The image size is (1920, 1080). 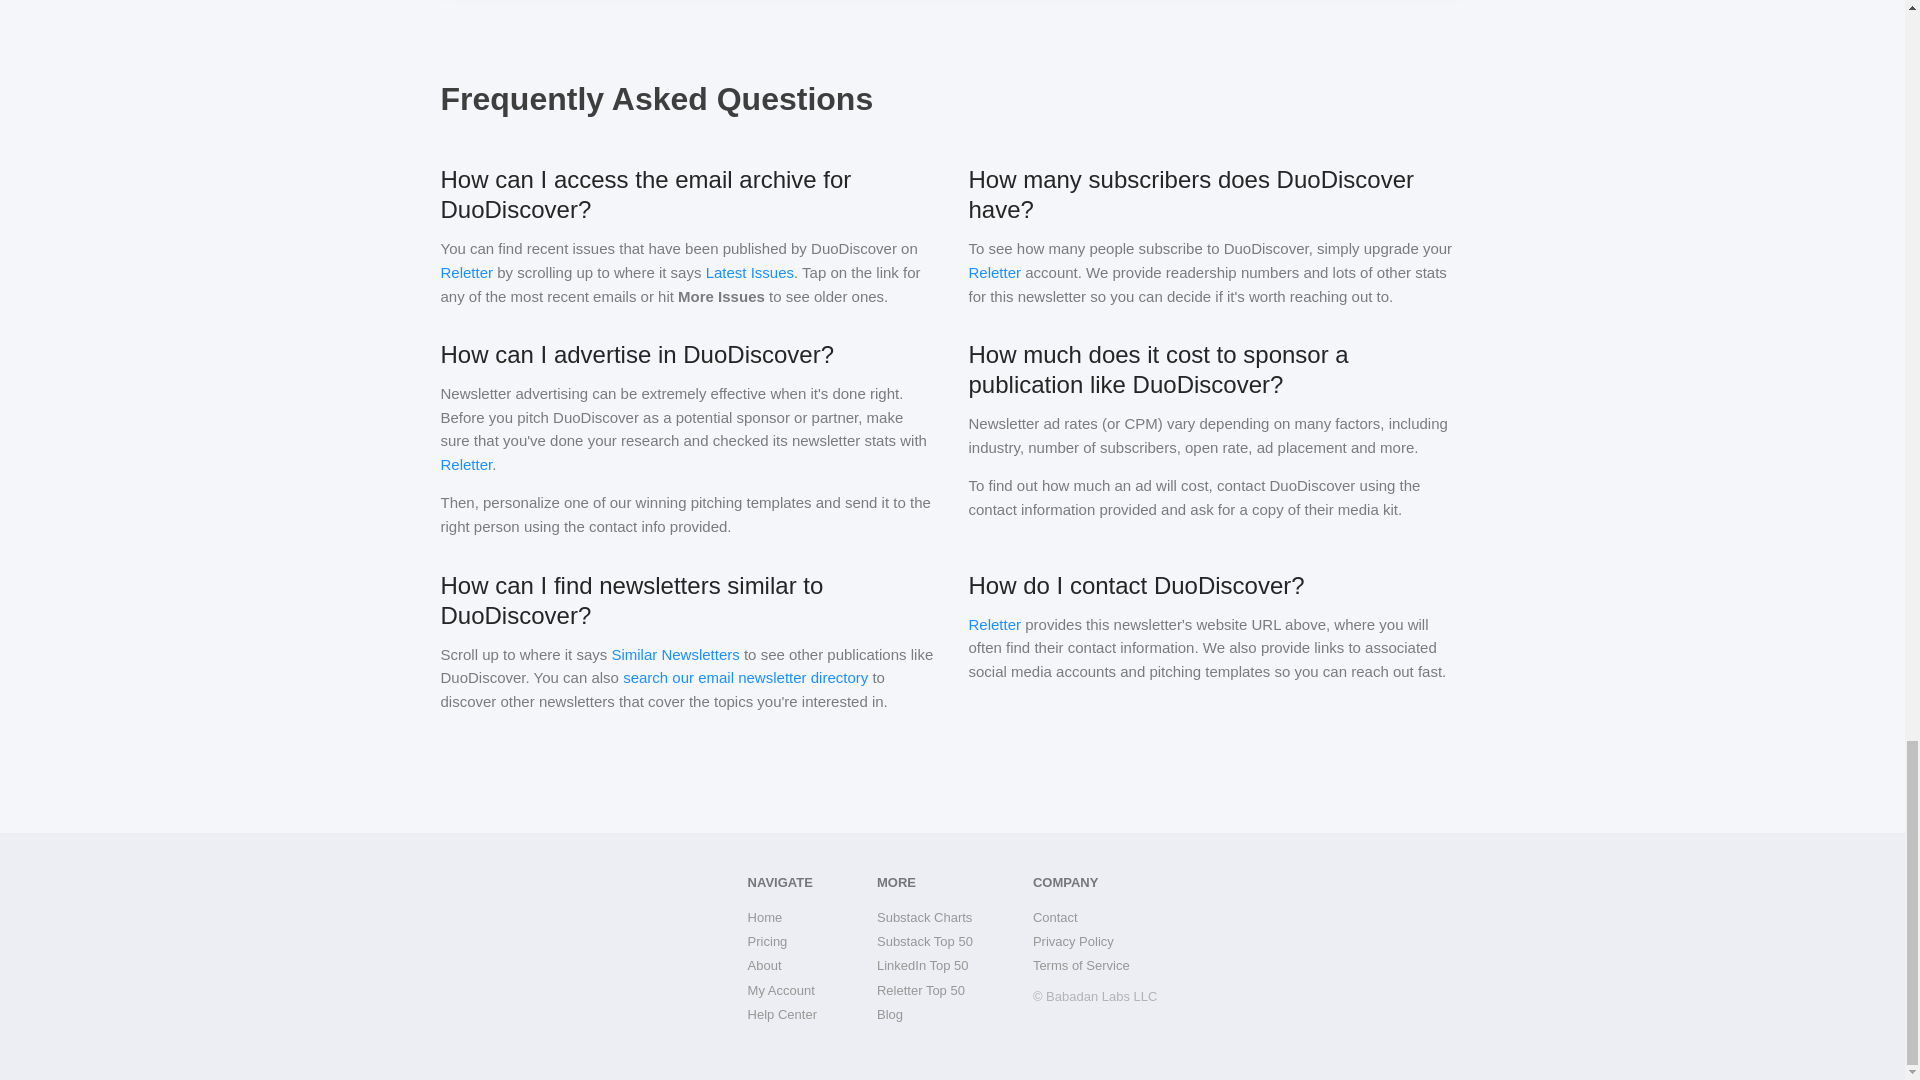 What do you see at coordinates (674, 653) in the screenshot?
I see `Similar Newsletters` at bounding box center [674, 653].